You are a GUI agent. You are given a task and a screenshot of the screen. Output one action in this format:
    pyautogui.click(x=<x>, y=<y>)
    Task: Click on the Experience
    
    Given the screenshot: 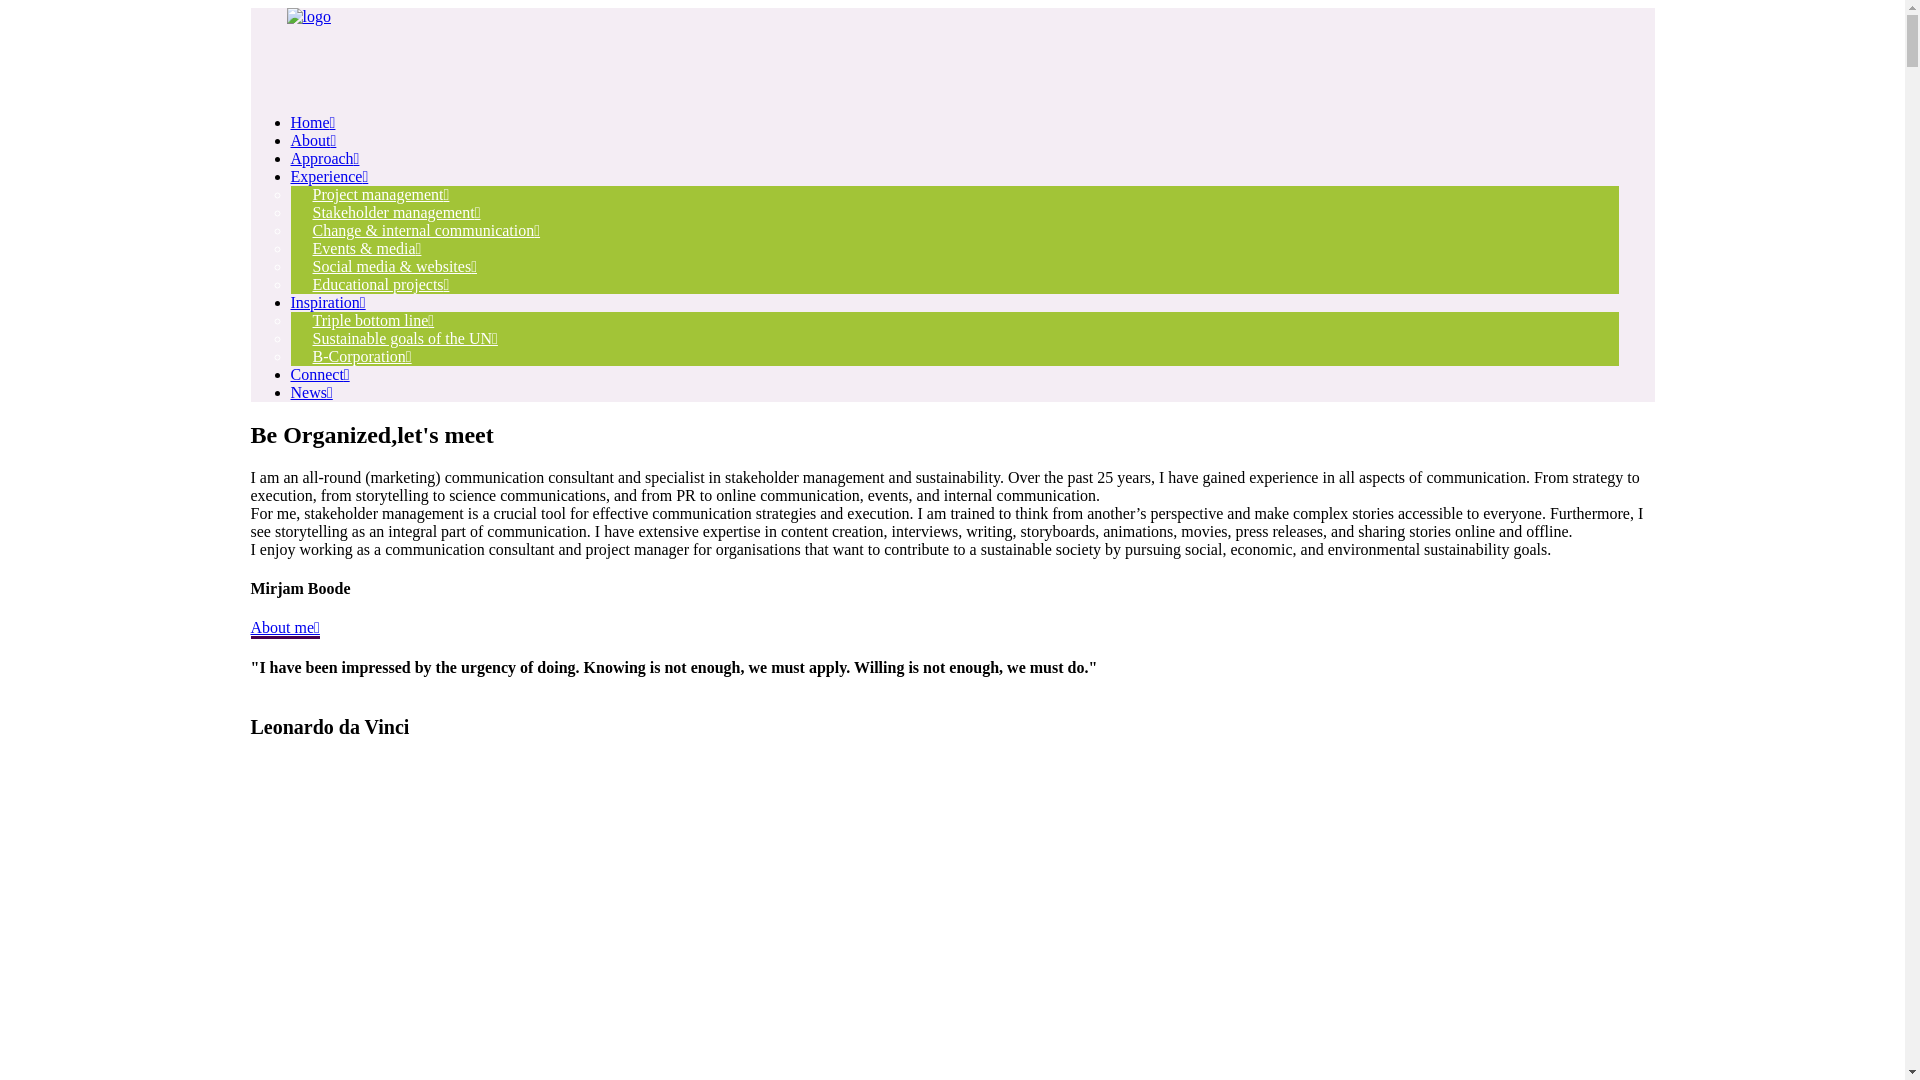 What is the action you would take?
    pyautogui.click(x=329, y=176)
    